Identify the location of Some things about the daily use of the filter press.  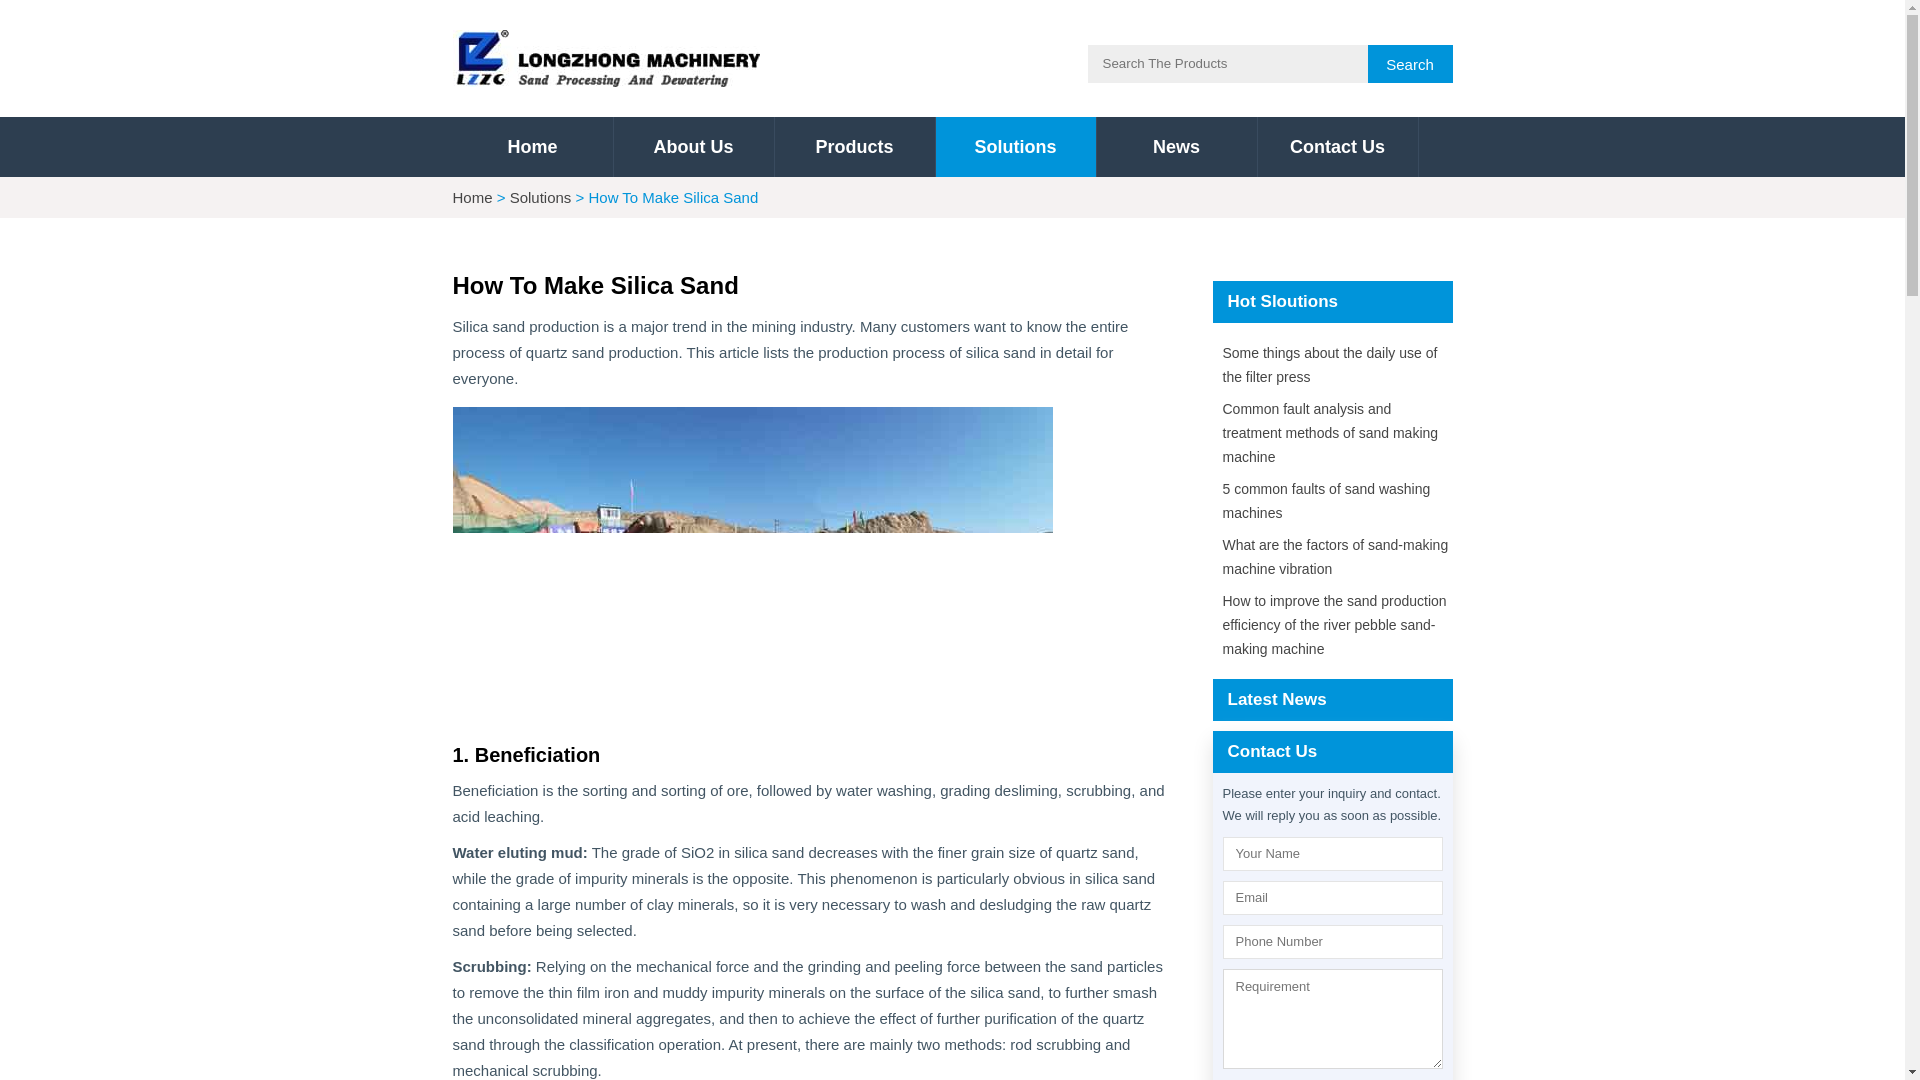
(1331, 364).